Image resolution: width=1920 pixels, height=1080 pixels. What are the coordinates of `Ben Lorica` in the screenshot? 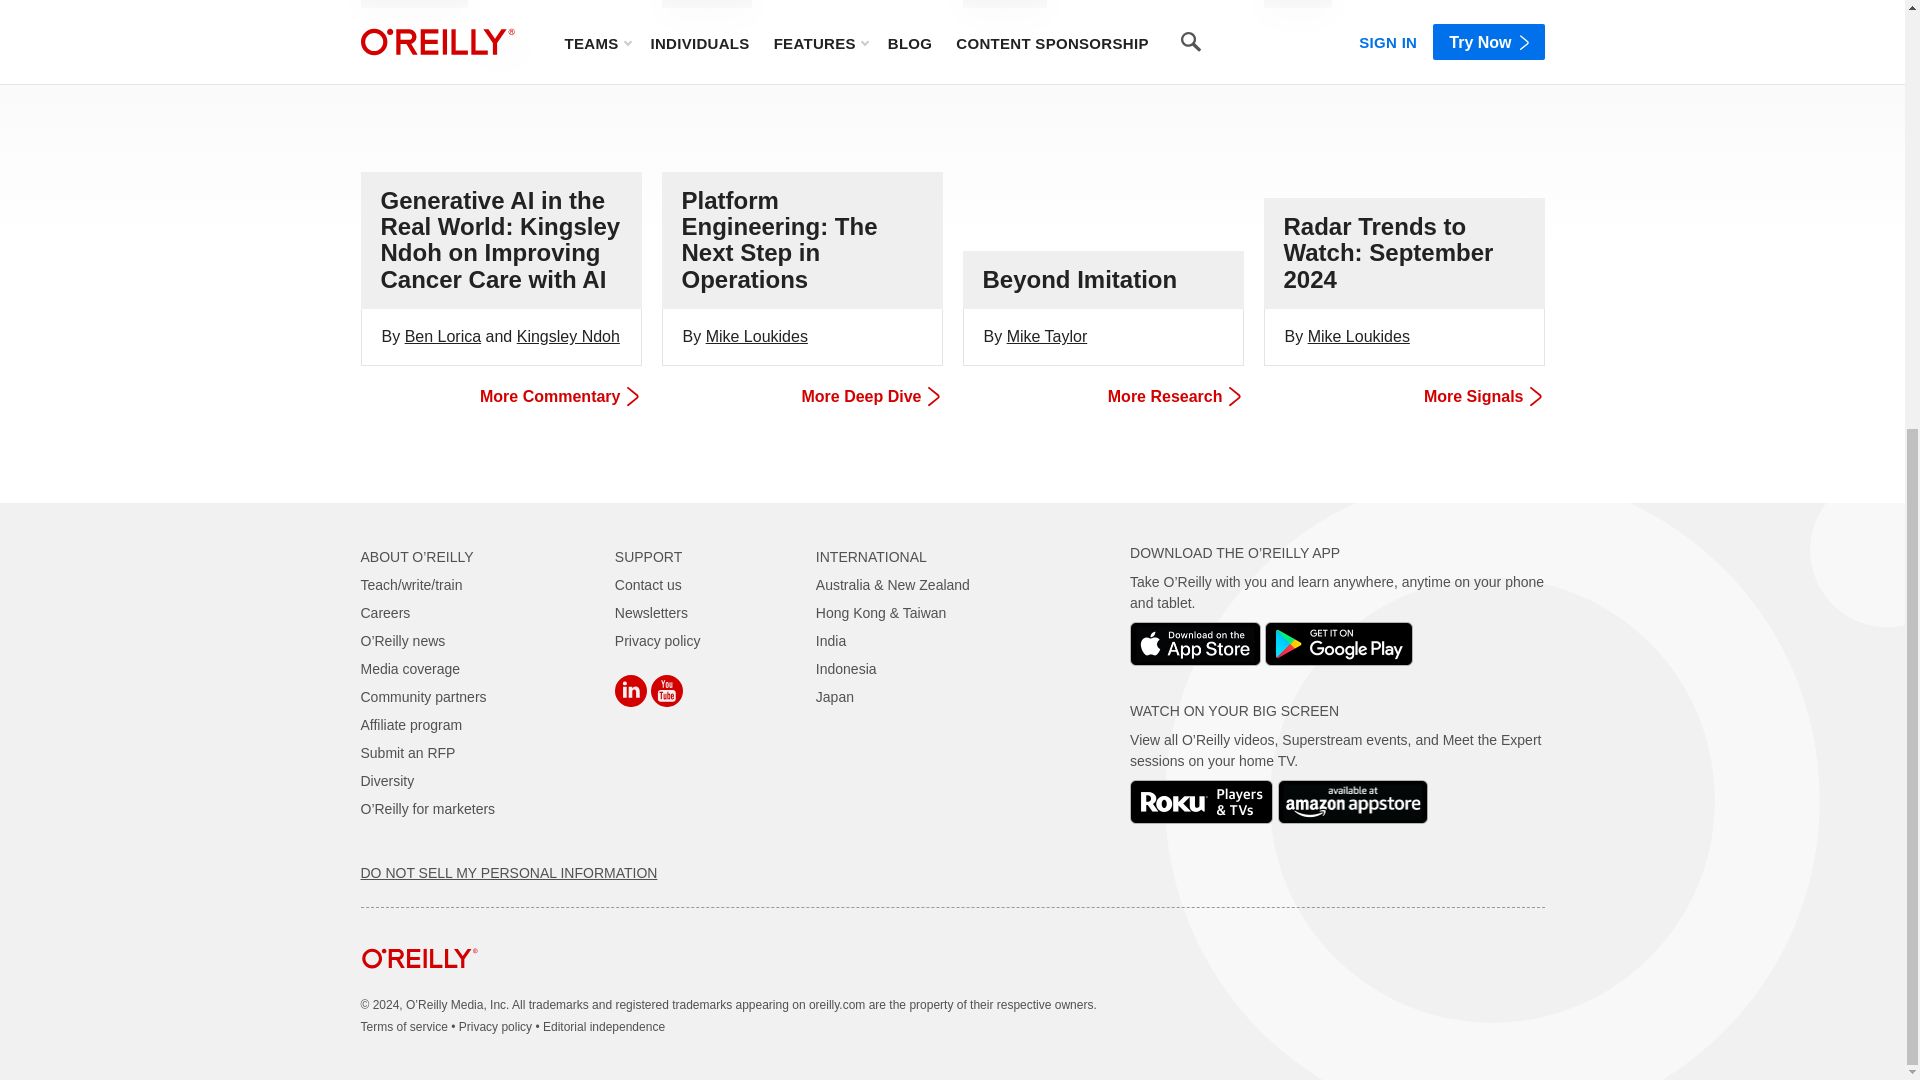 It's located at (443, 336).